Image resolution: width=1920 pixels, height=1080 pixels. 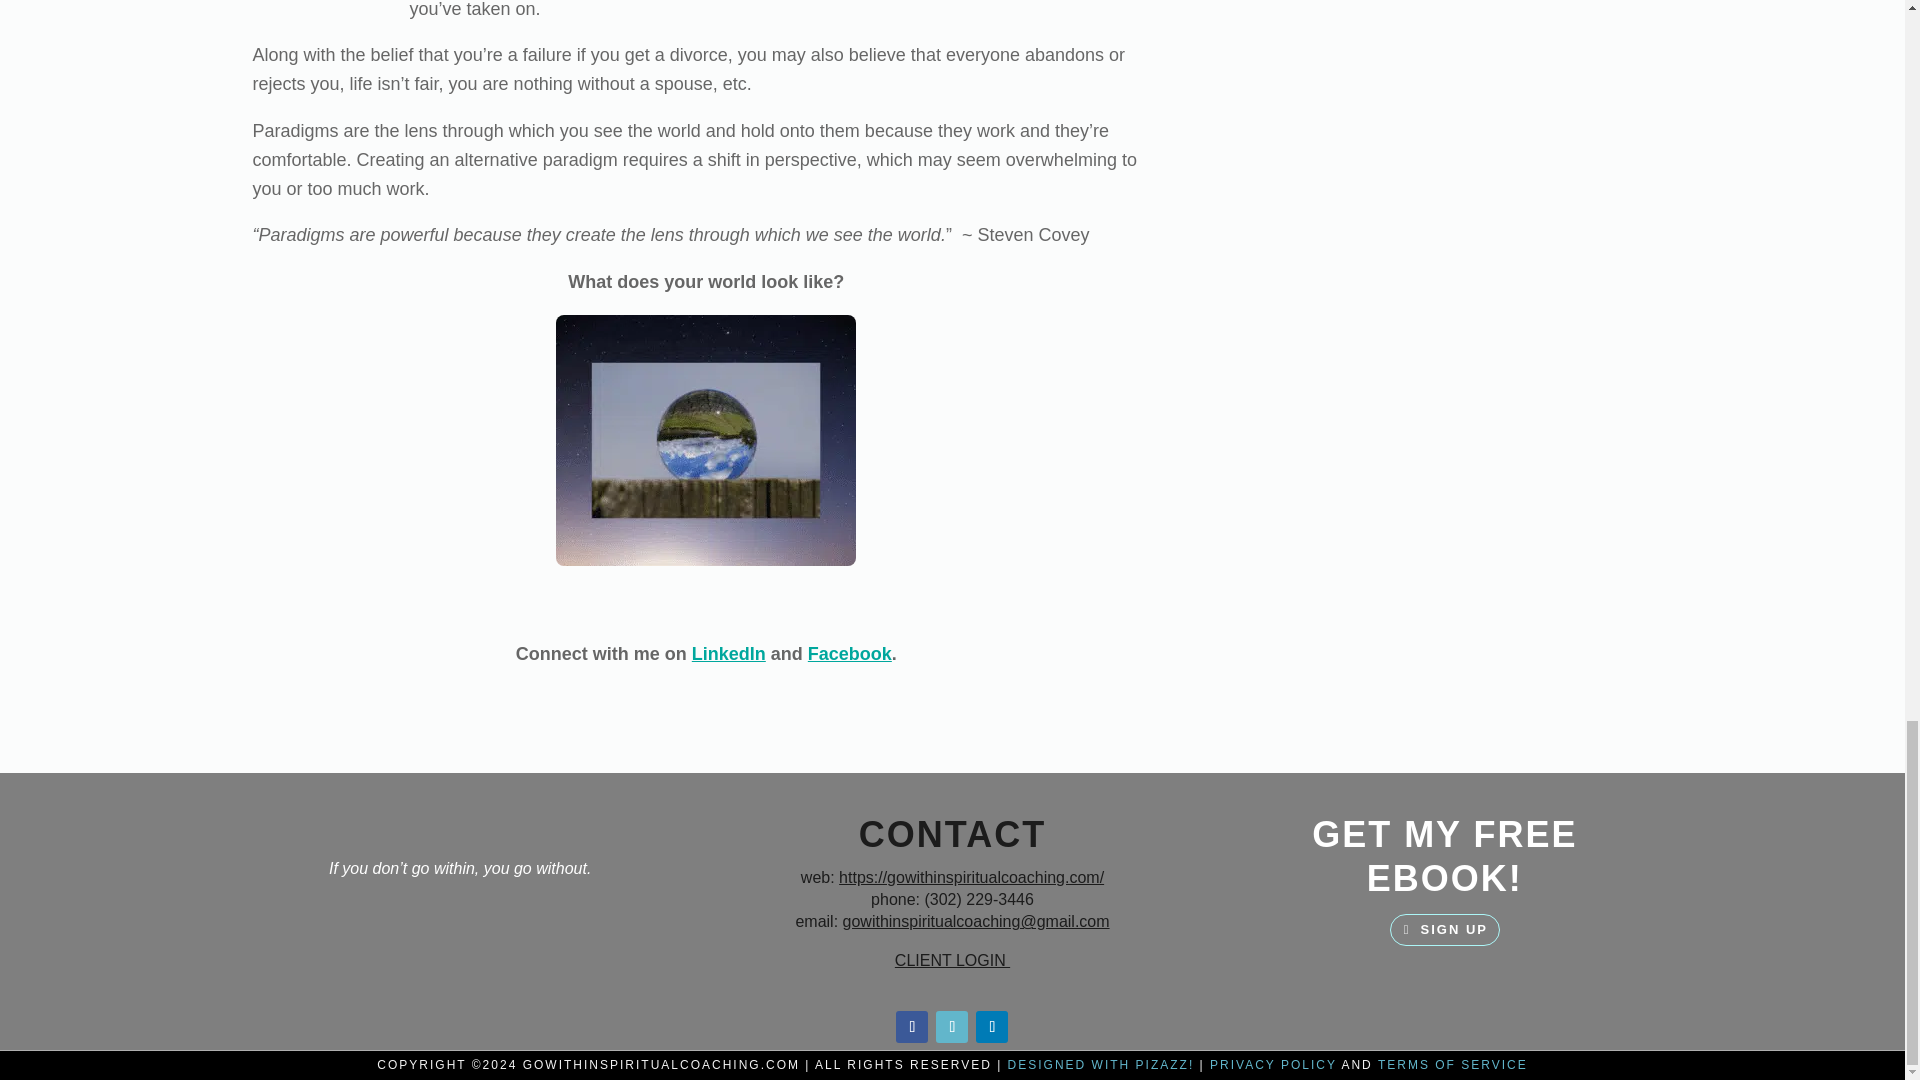 I want to click on DESIGNED WITH PIZAZZ!, so click(x=1101, y=1065).